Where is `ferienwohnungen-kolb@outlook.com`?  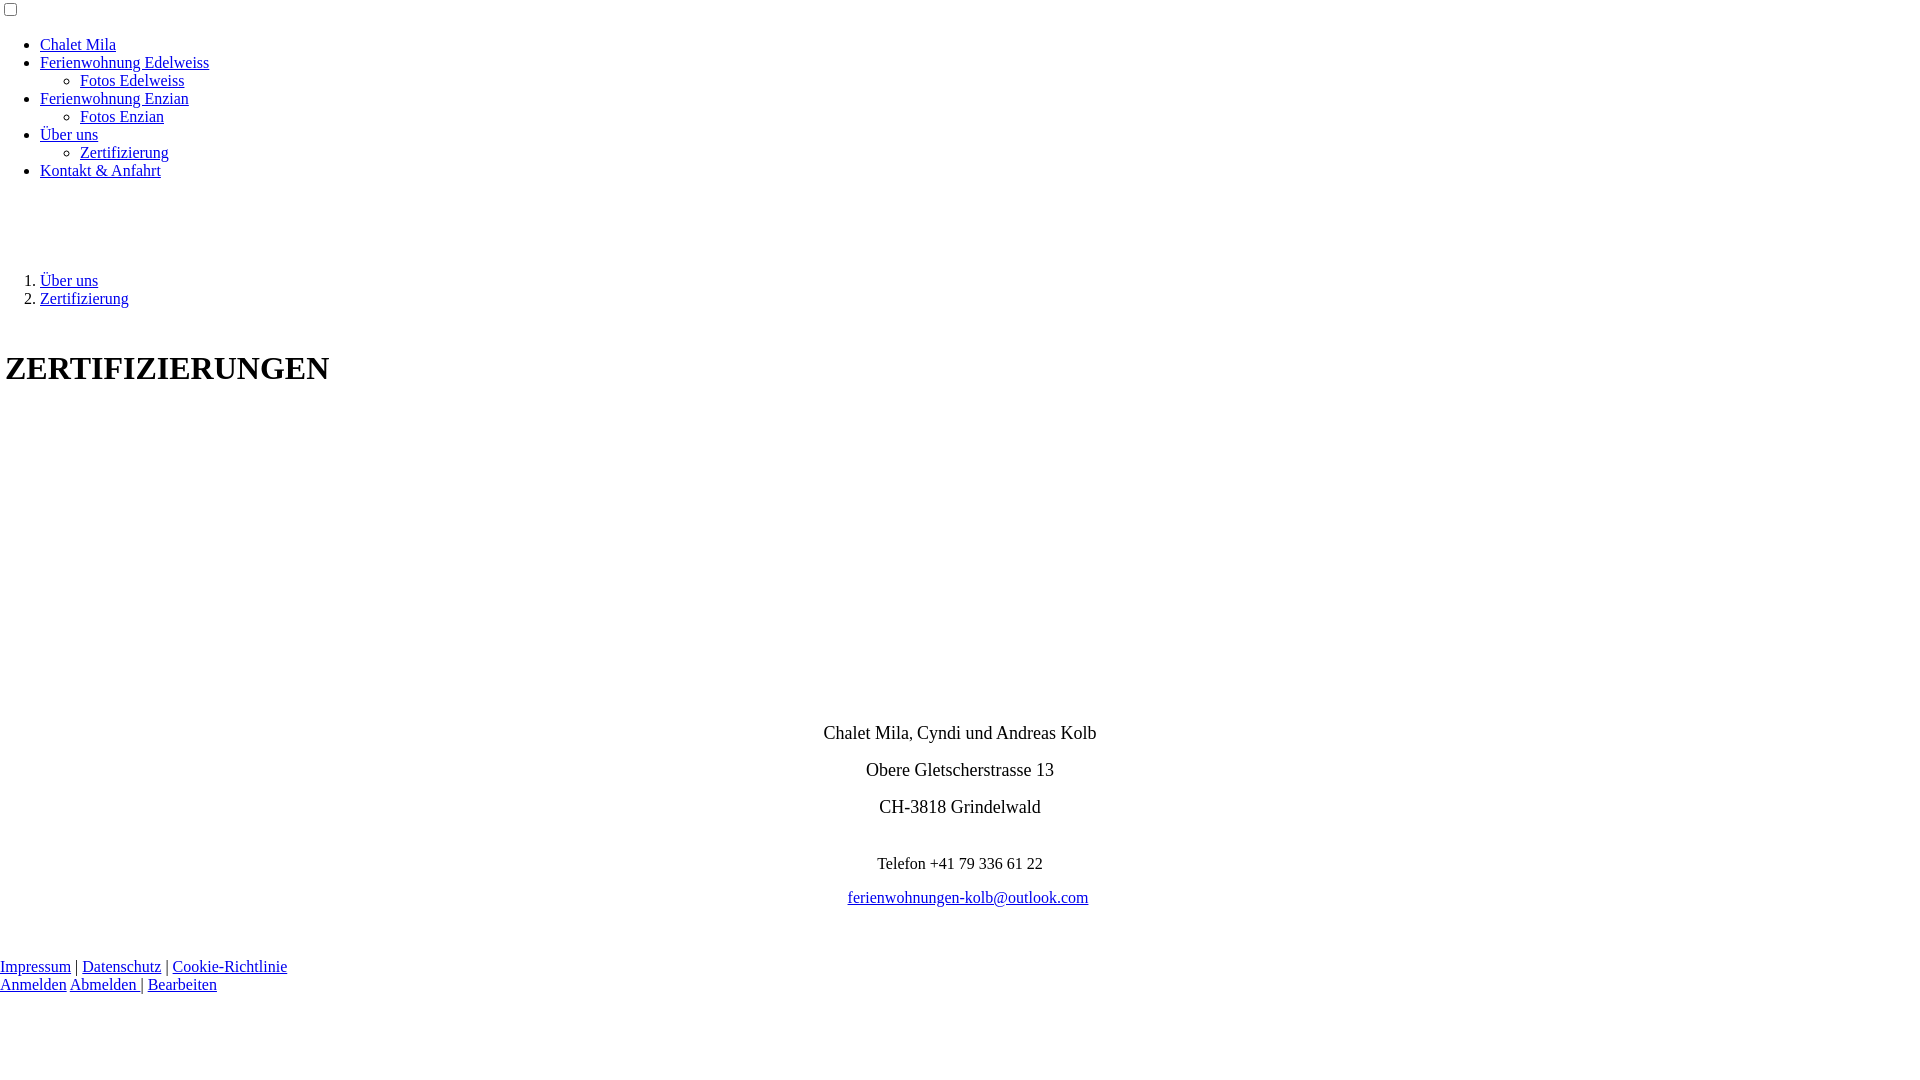 ferienwohnungen-kolb@outlook.com is located at coordinates (968, 898).